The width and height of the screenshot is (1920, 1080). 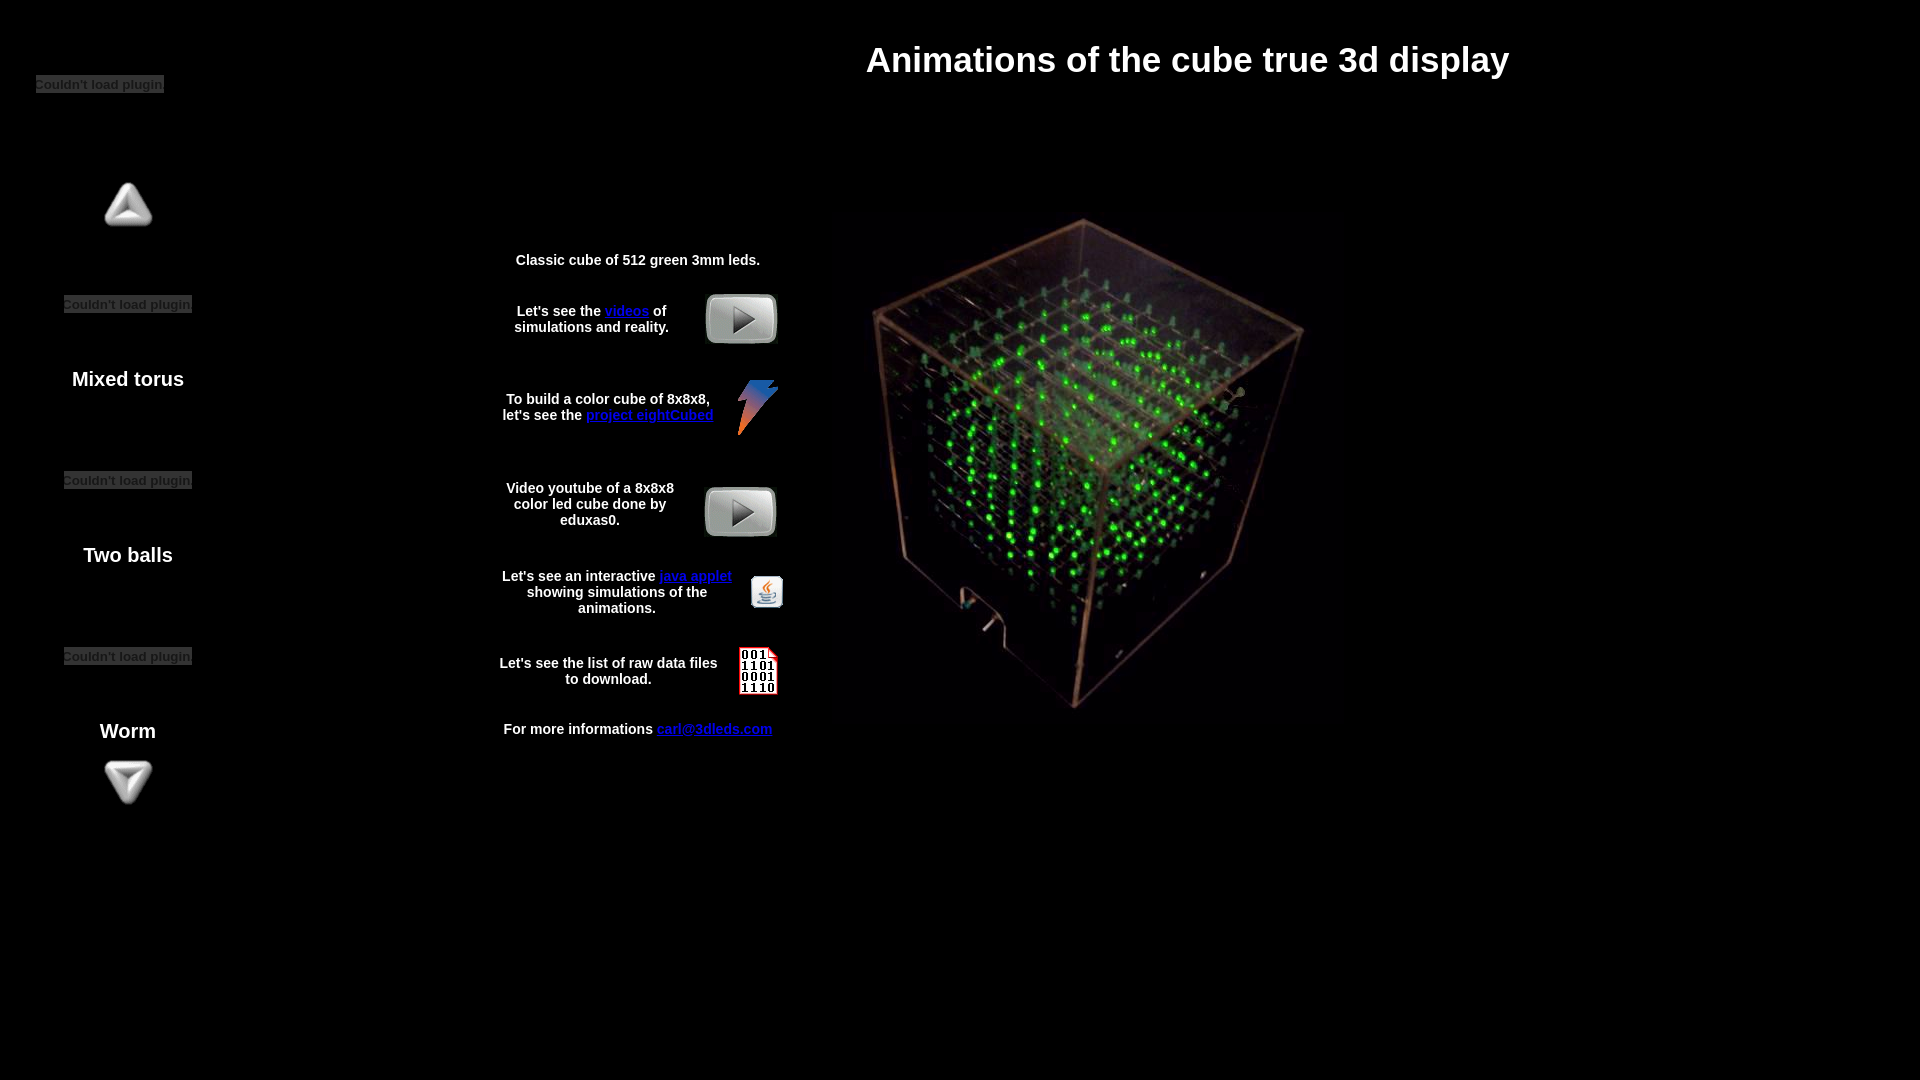 What do you see at coordinates (650, 415) in the screenshot?
I see `project eightCubed` at bounding box center [650, 415].